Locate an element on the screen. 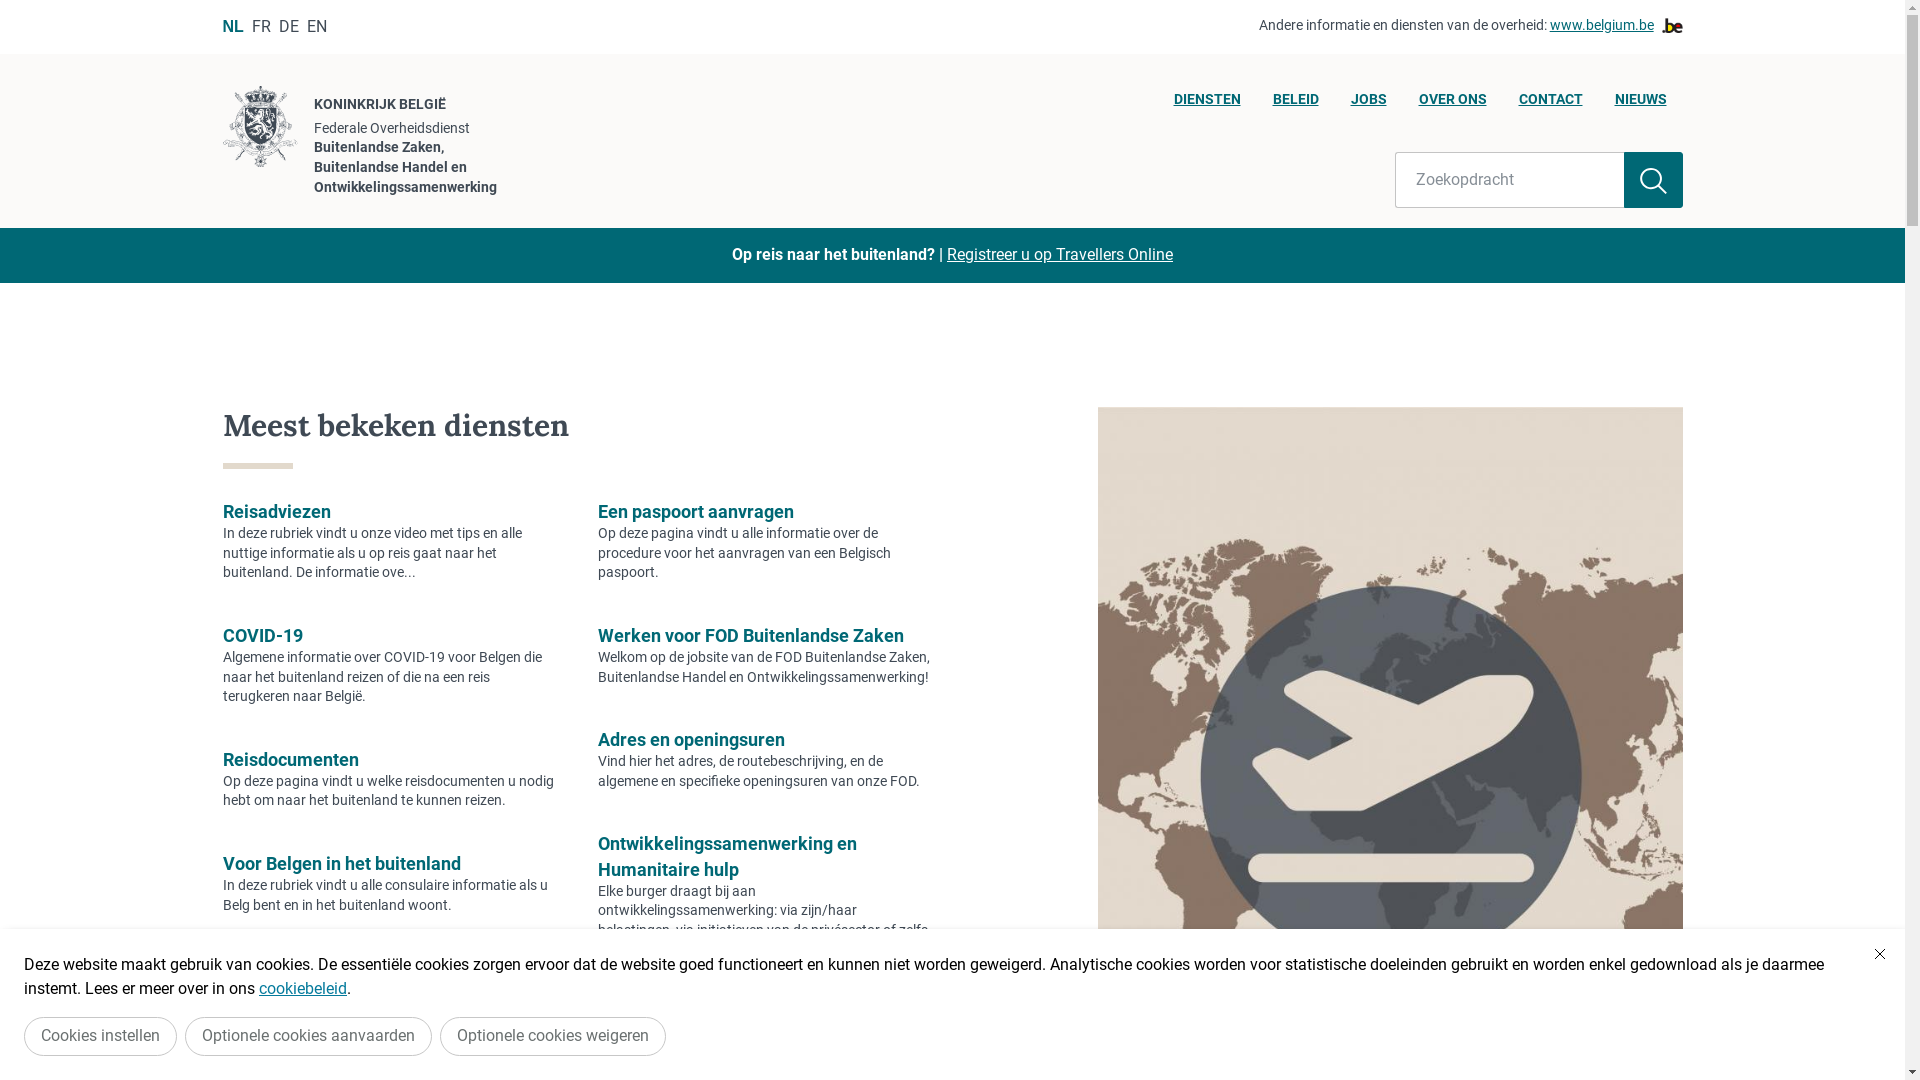 The width and height of the screenshot is (1920, 1080). Ontwikkelingssamenwerking en Humanitaire hulp is located at coordinates (728, 856).